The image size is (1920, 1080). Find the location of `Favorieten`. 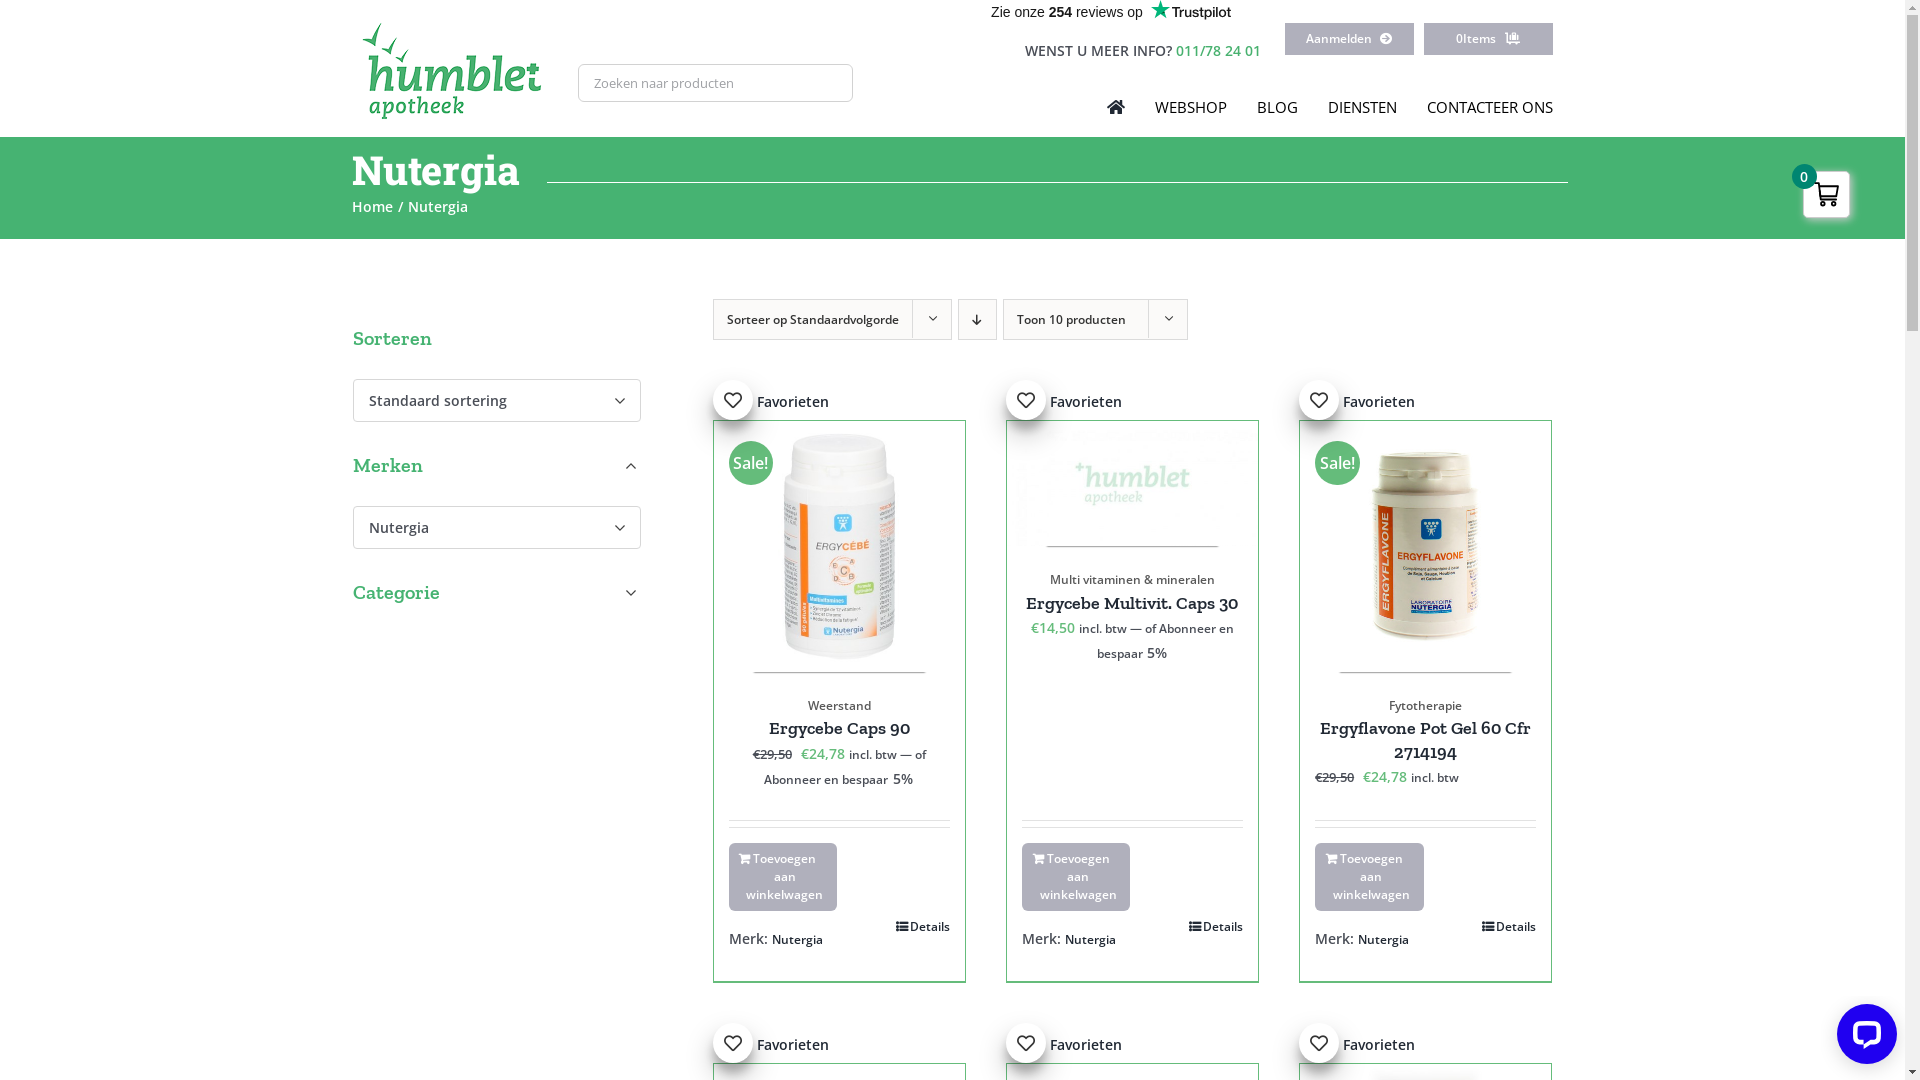

Favorieten is located at coordinates (1064, 402).